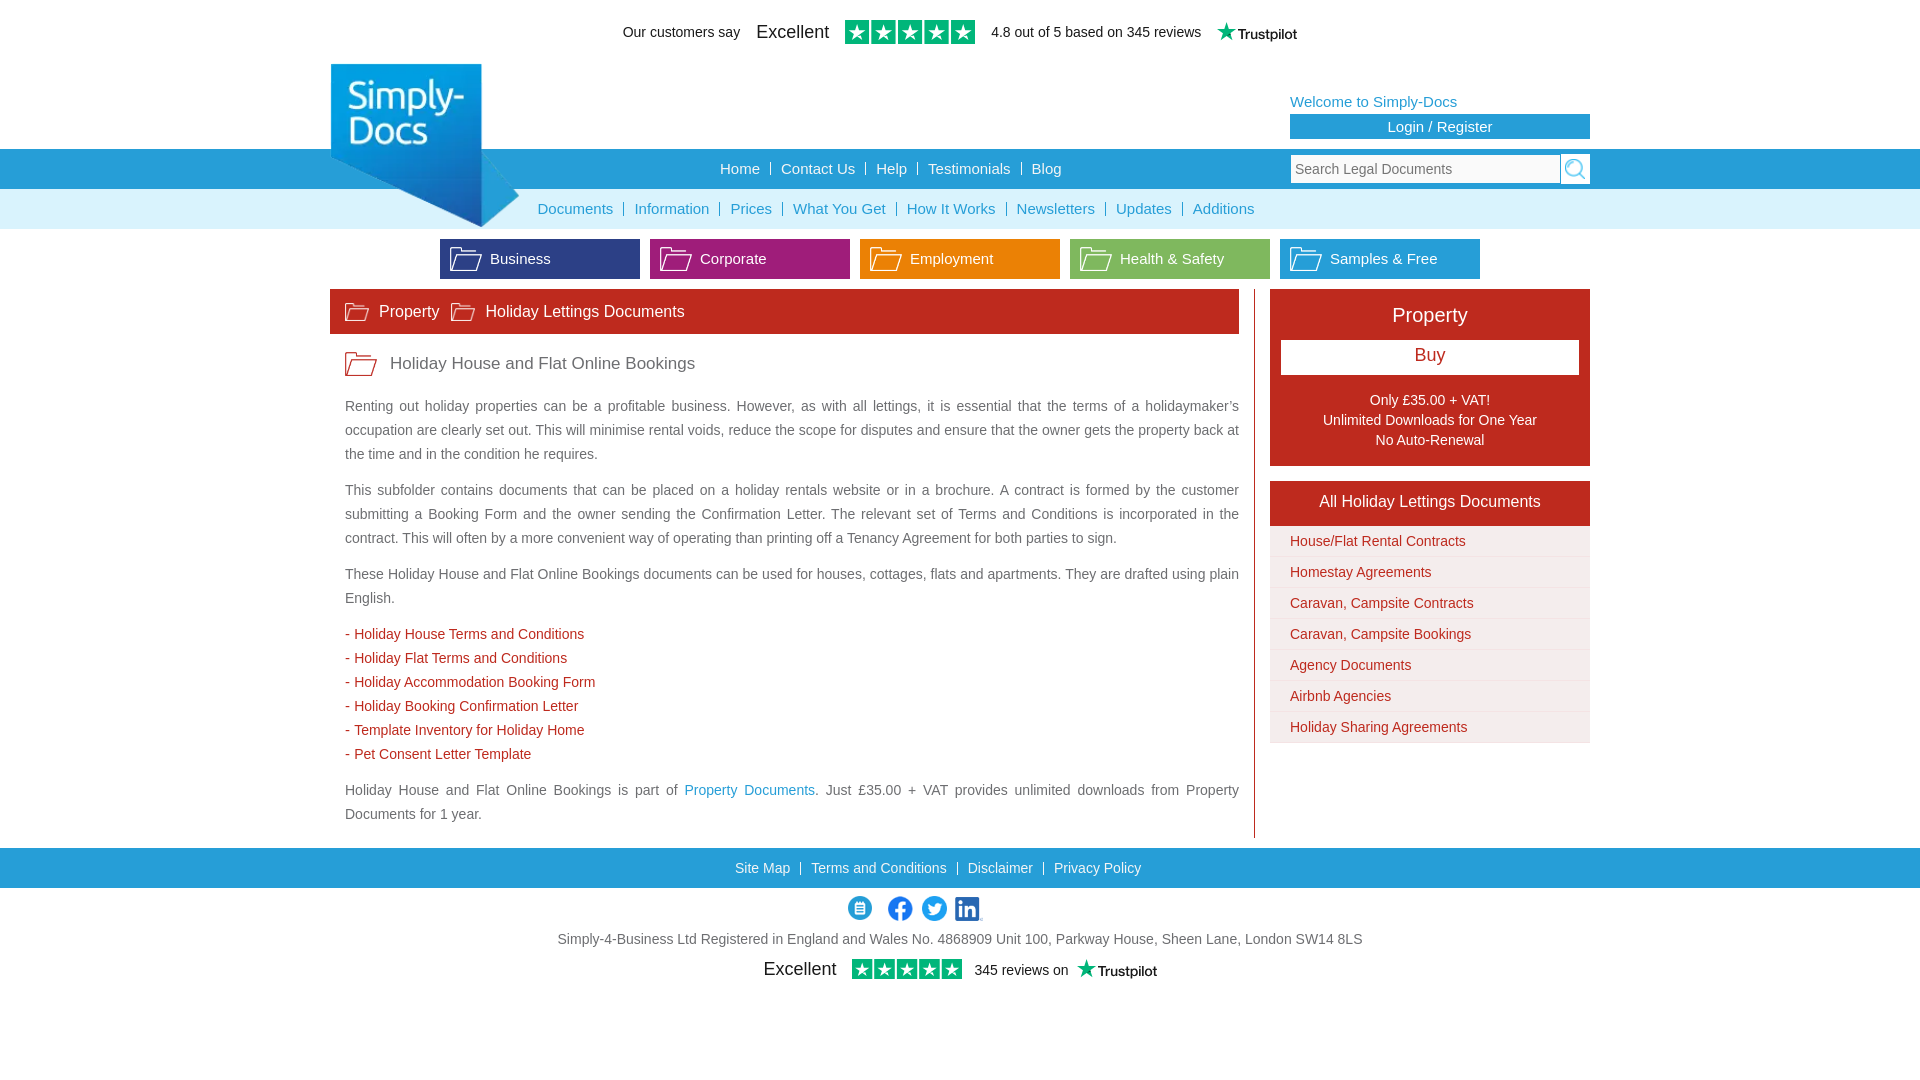 This screenshot has height=1080, width=1920. I want to click on Blog, so click(1046, 168).